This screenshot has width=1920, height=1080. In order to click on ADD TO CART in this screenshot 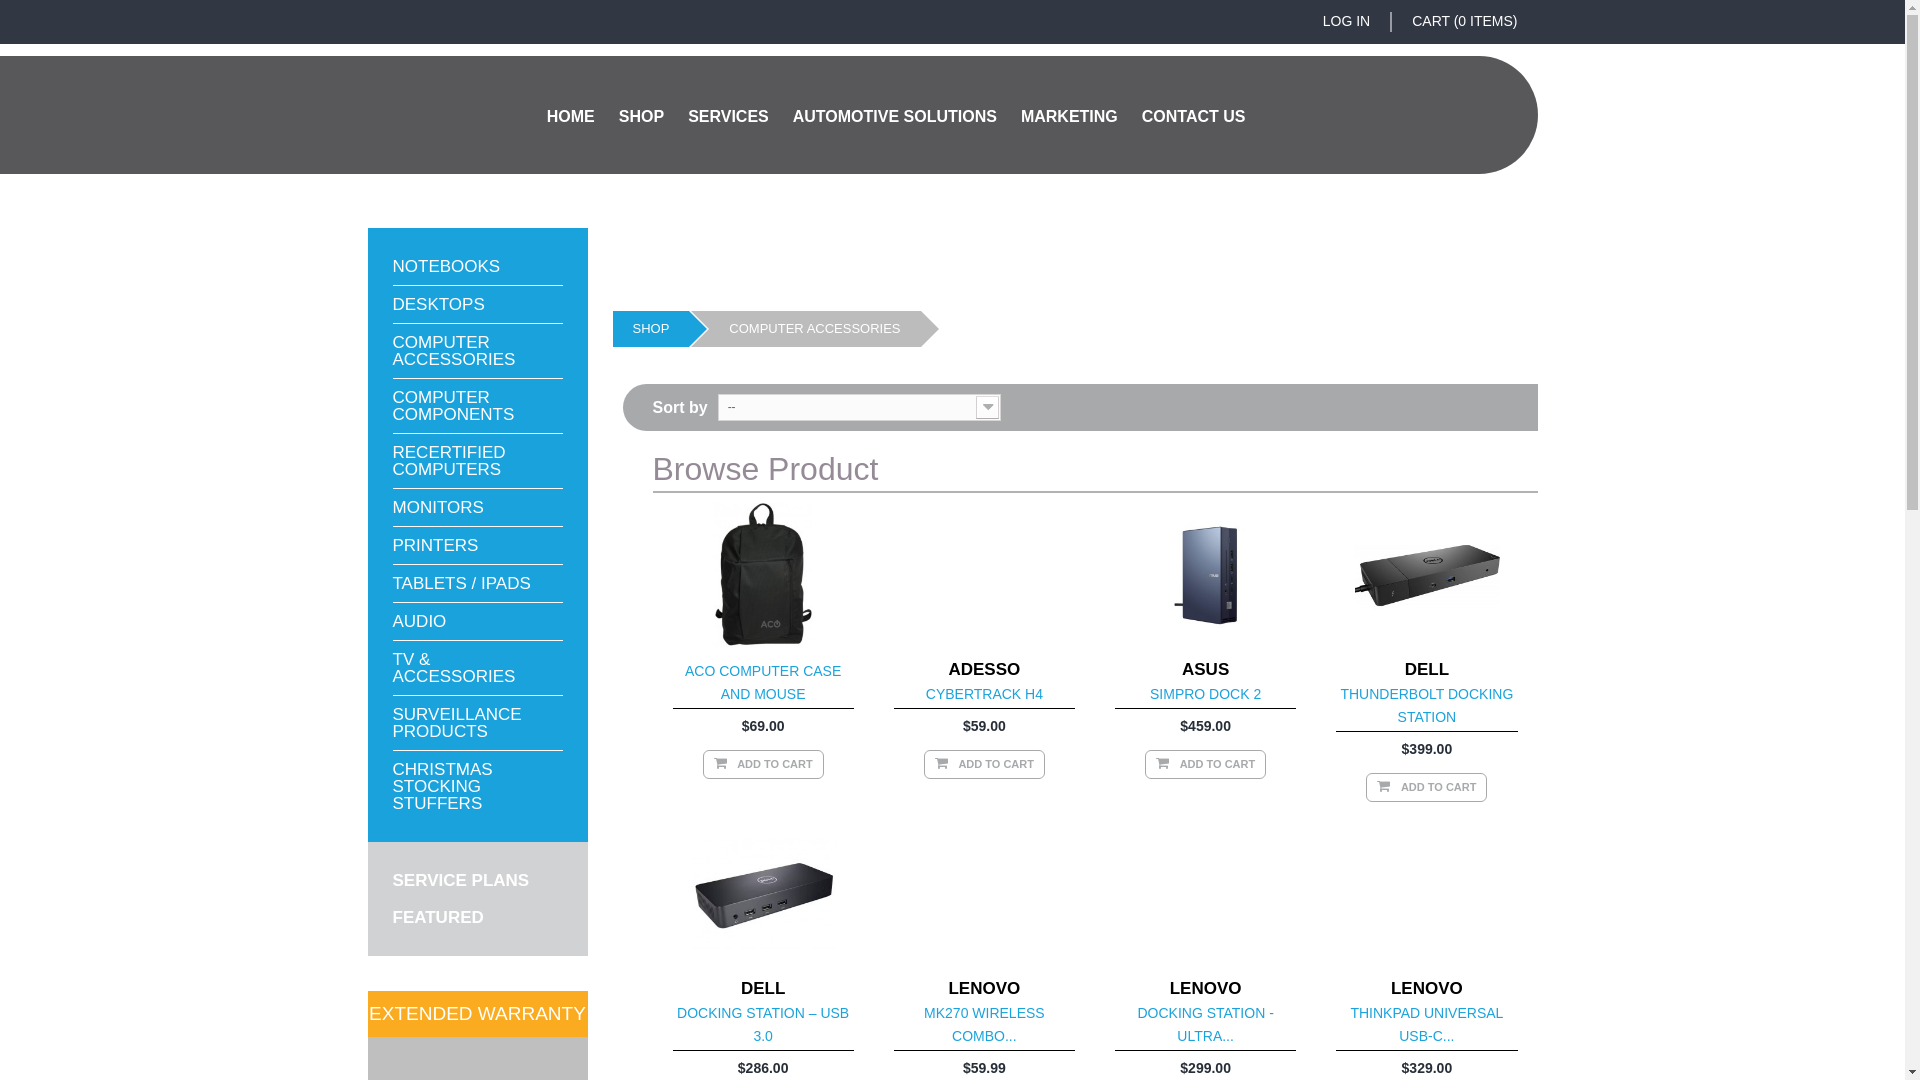, I will do `click(1206, 764)`.